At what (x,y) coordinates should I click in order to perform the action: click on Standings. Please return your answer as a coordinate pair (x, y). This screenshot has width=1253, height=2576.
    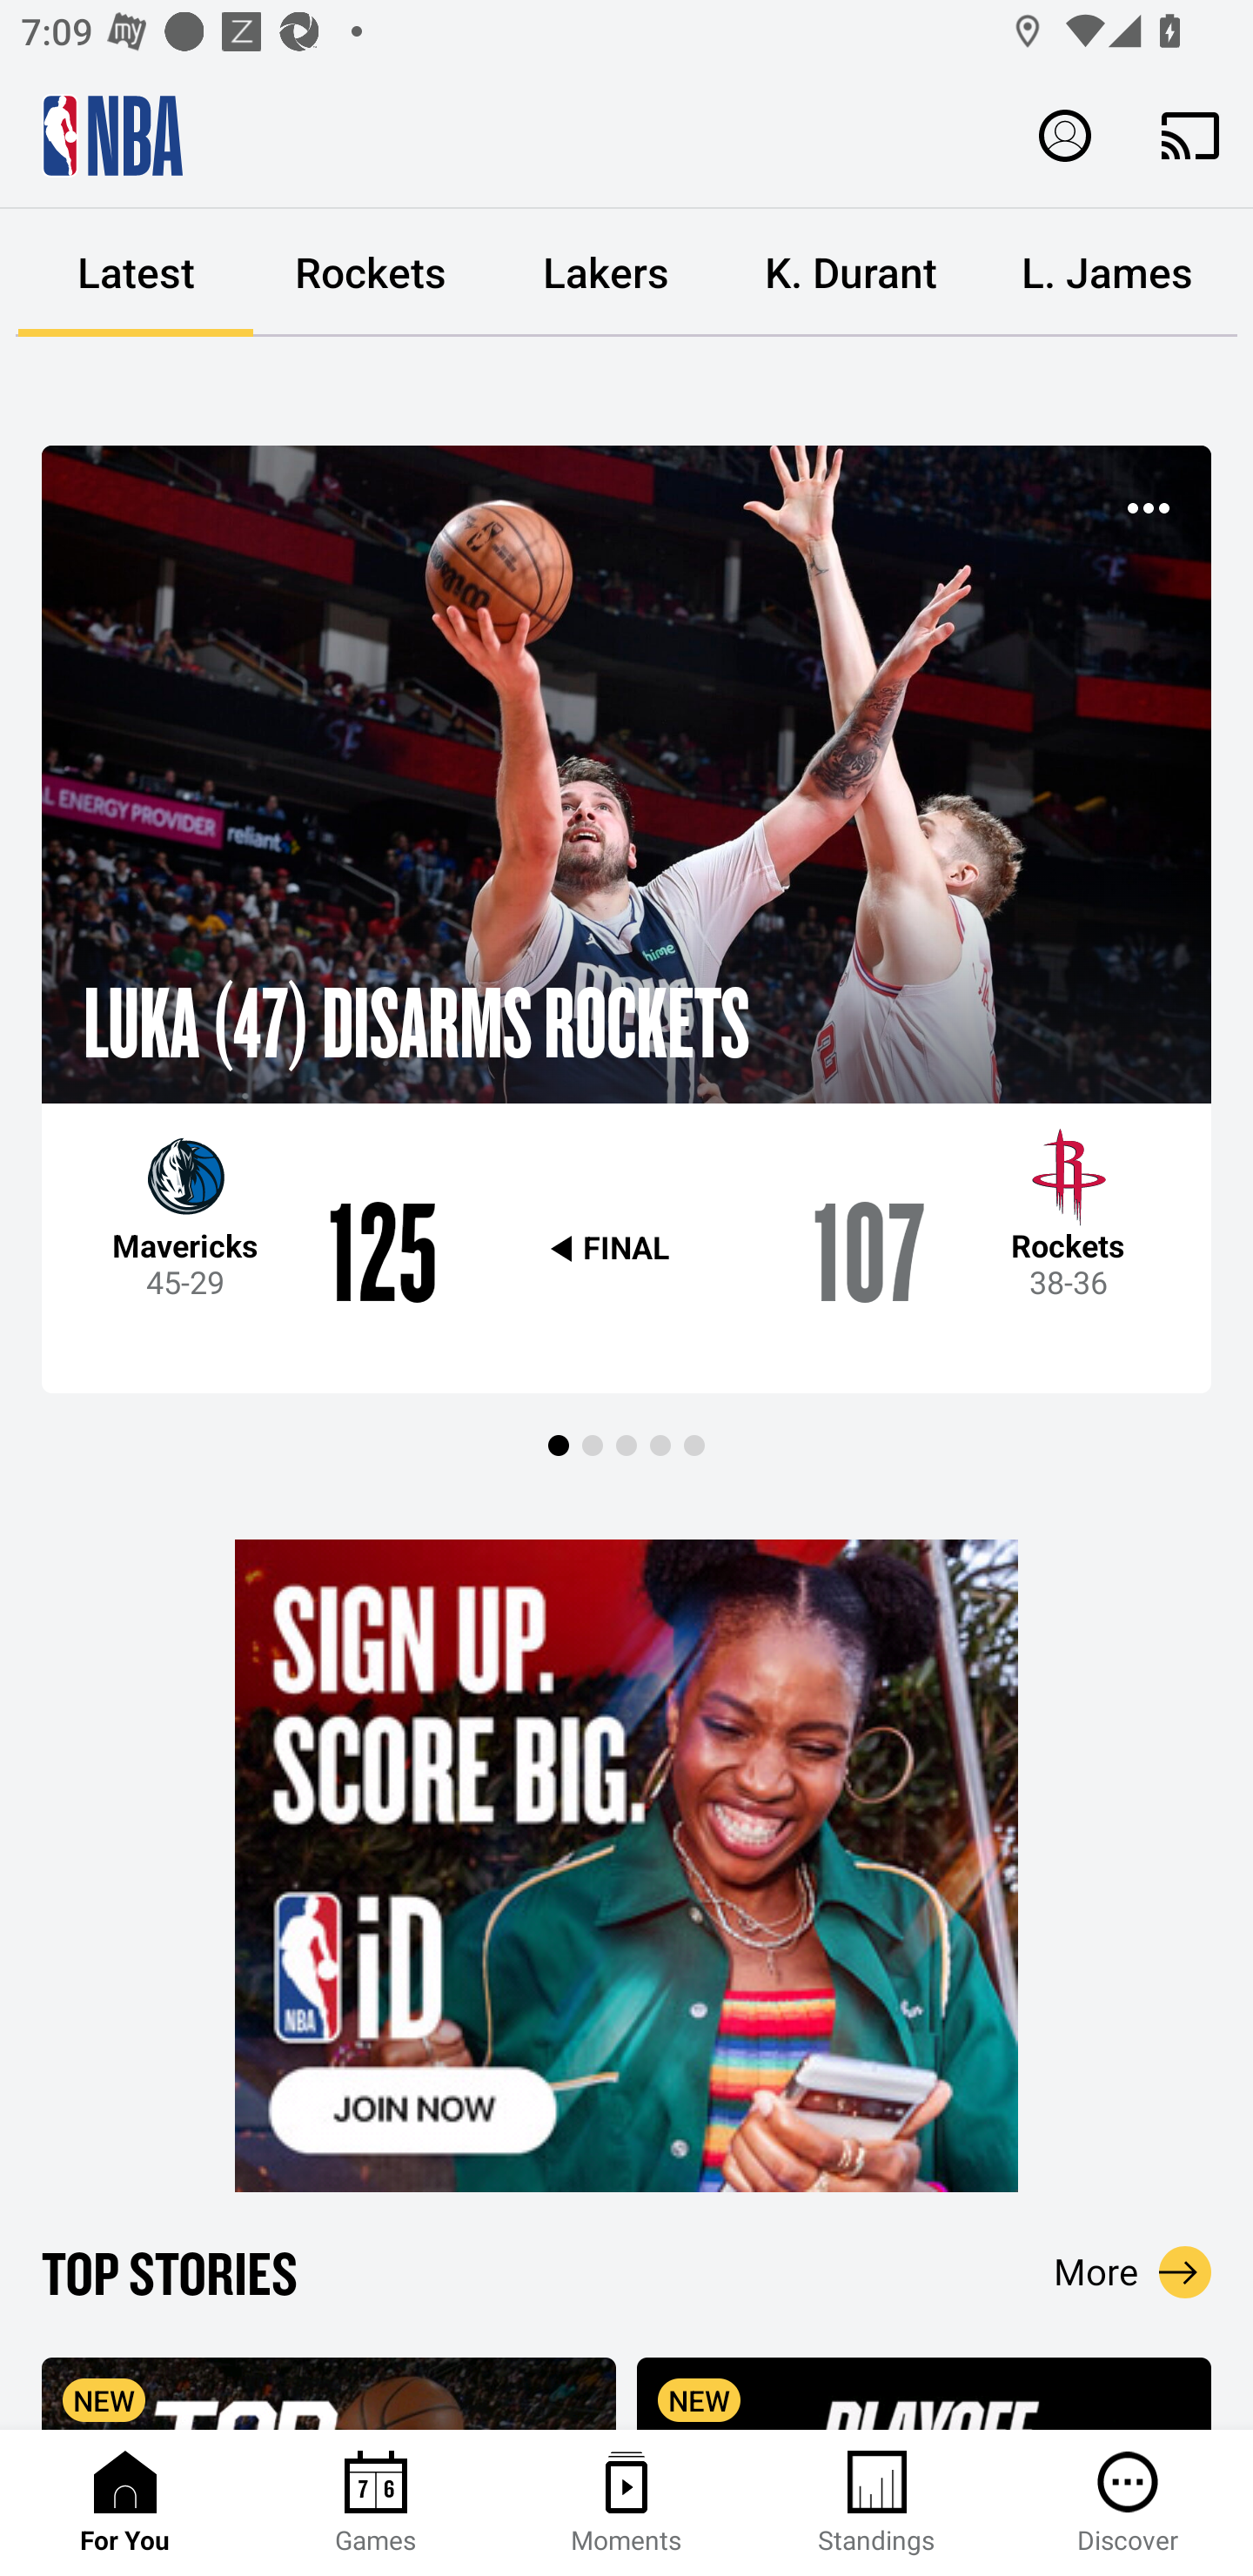
    Looking at the image, I should click on (877, 2503).